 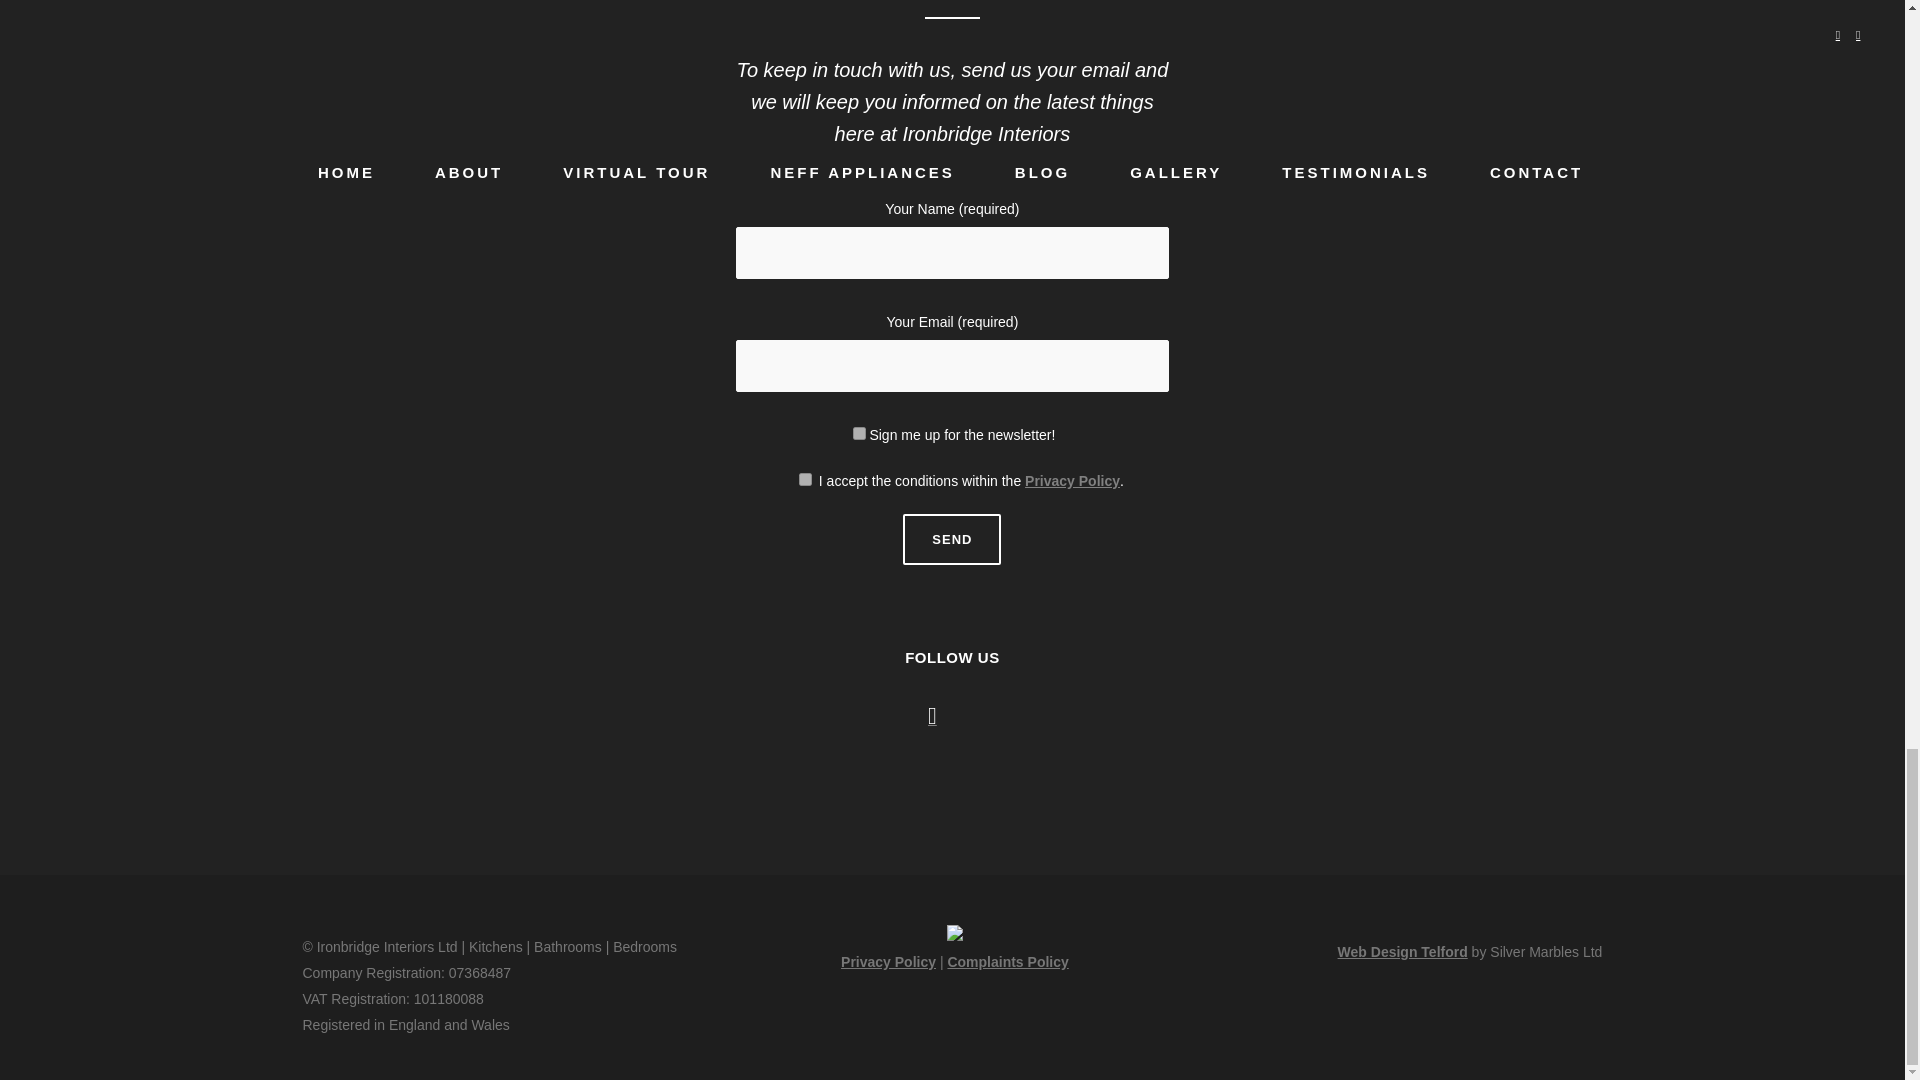 I want to click on 1, so click(x=858, y=432).